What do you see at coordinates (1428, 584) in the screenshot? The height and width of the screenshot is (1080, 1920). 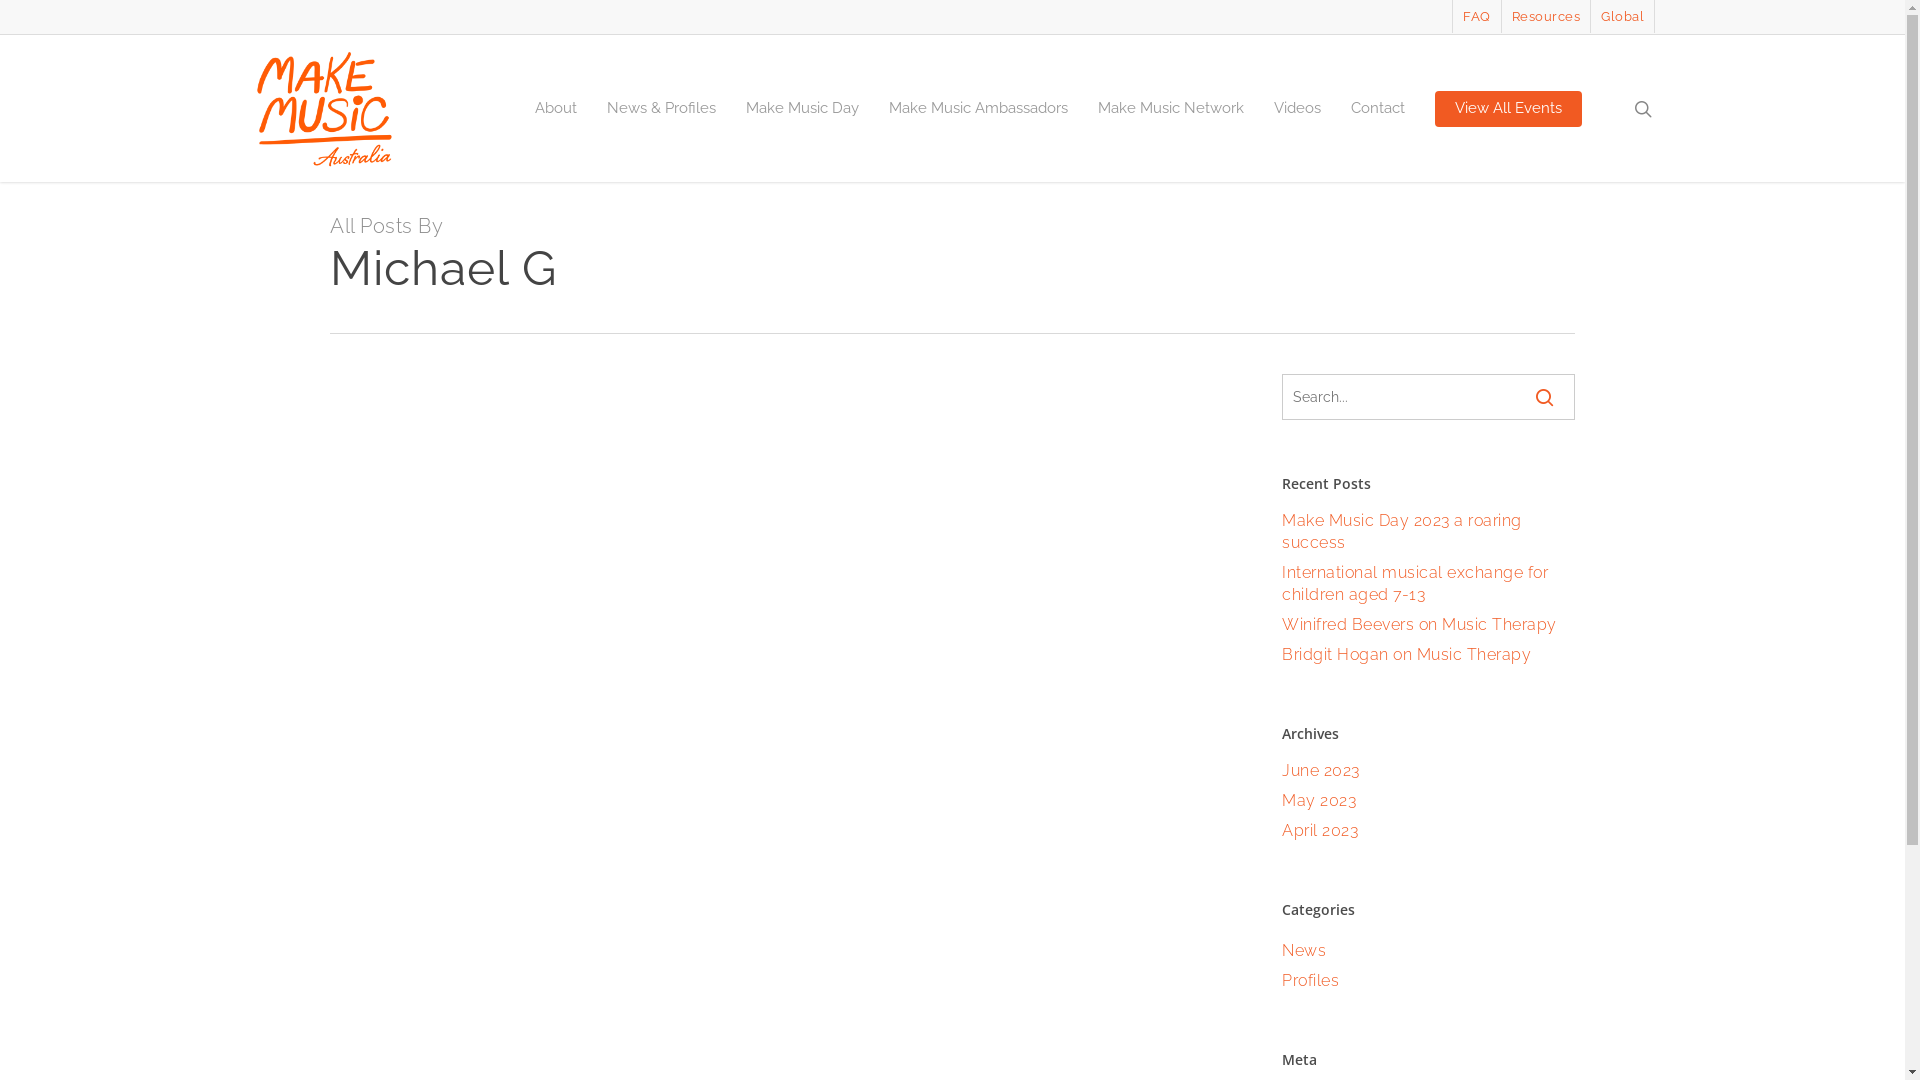 I see `International musical exchange for children aged 7-13` at bounding box center [1428, 584].